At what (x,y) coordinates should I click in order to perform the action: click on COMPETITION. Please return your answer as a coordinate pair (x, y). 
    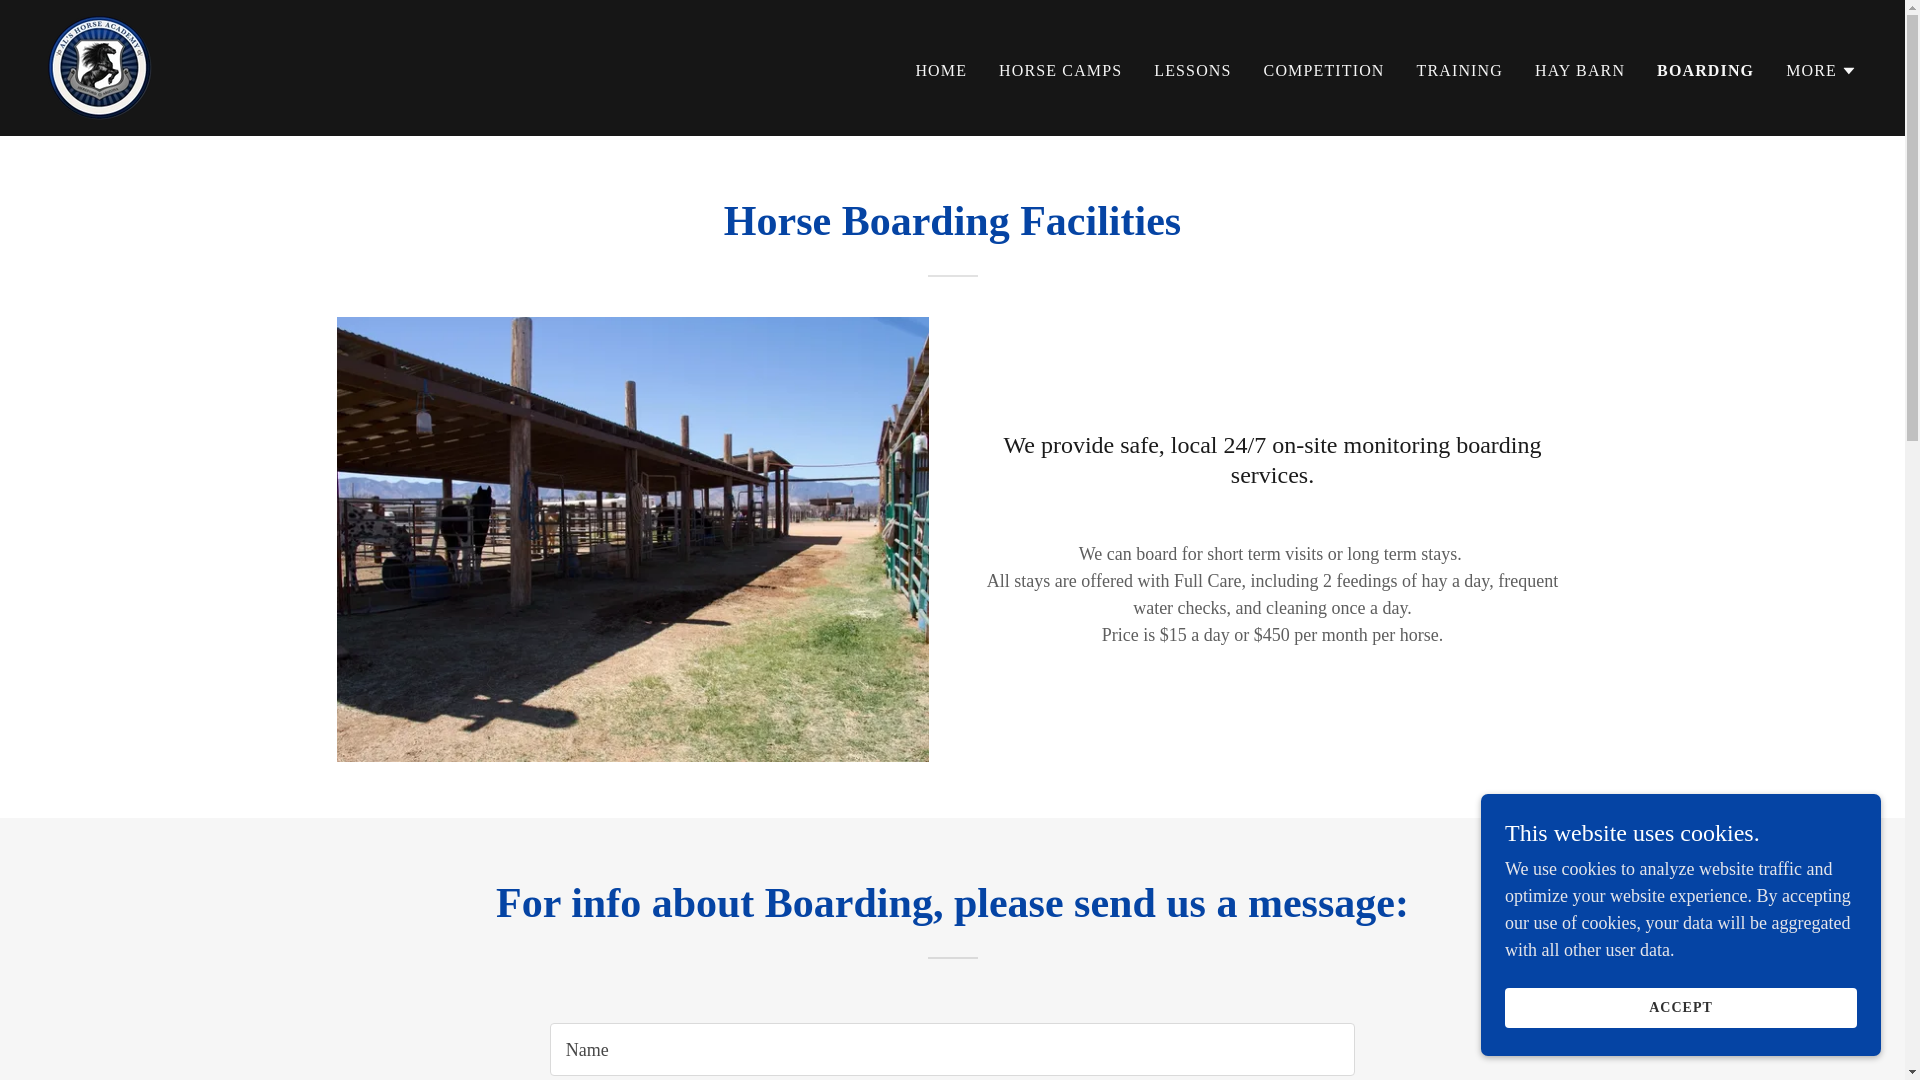
    Looking at the image, I should click on (1324, 69).